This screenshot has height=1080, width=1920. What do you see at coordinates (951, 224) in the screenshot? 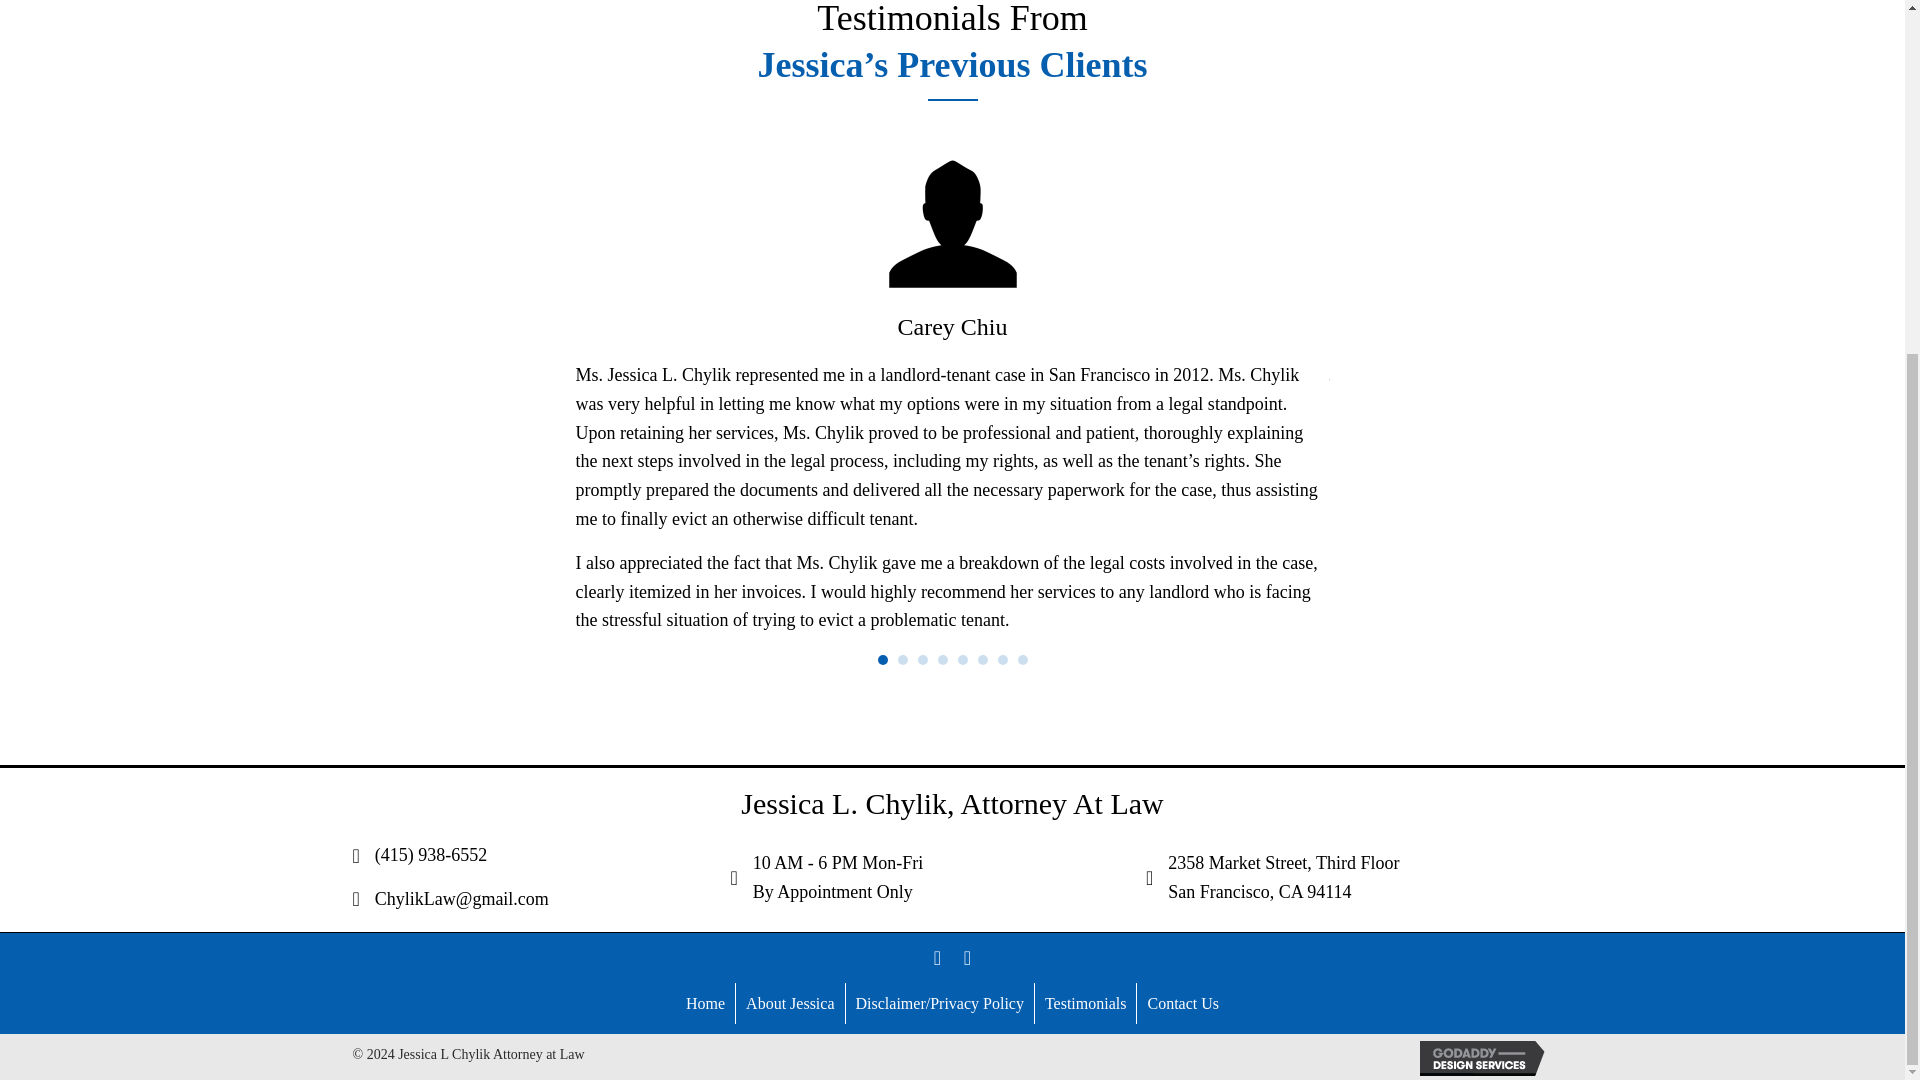
I see `user-2-128` at bounding box center [951, 224].